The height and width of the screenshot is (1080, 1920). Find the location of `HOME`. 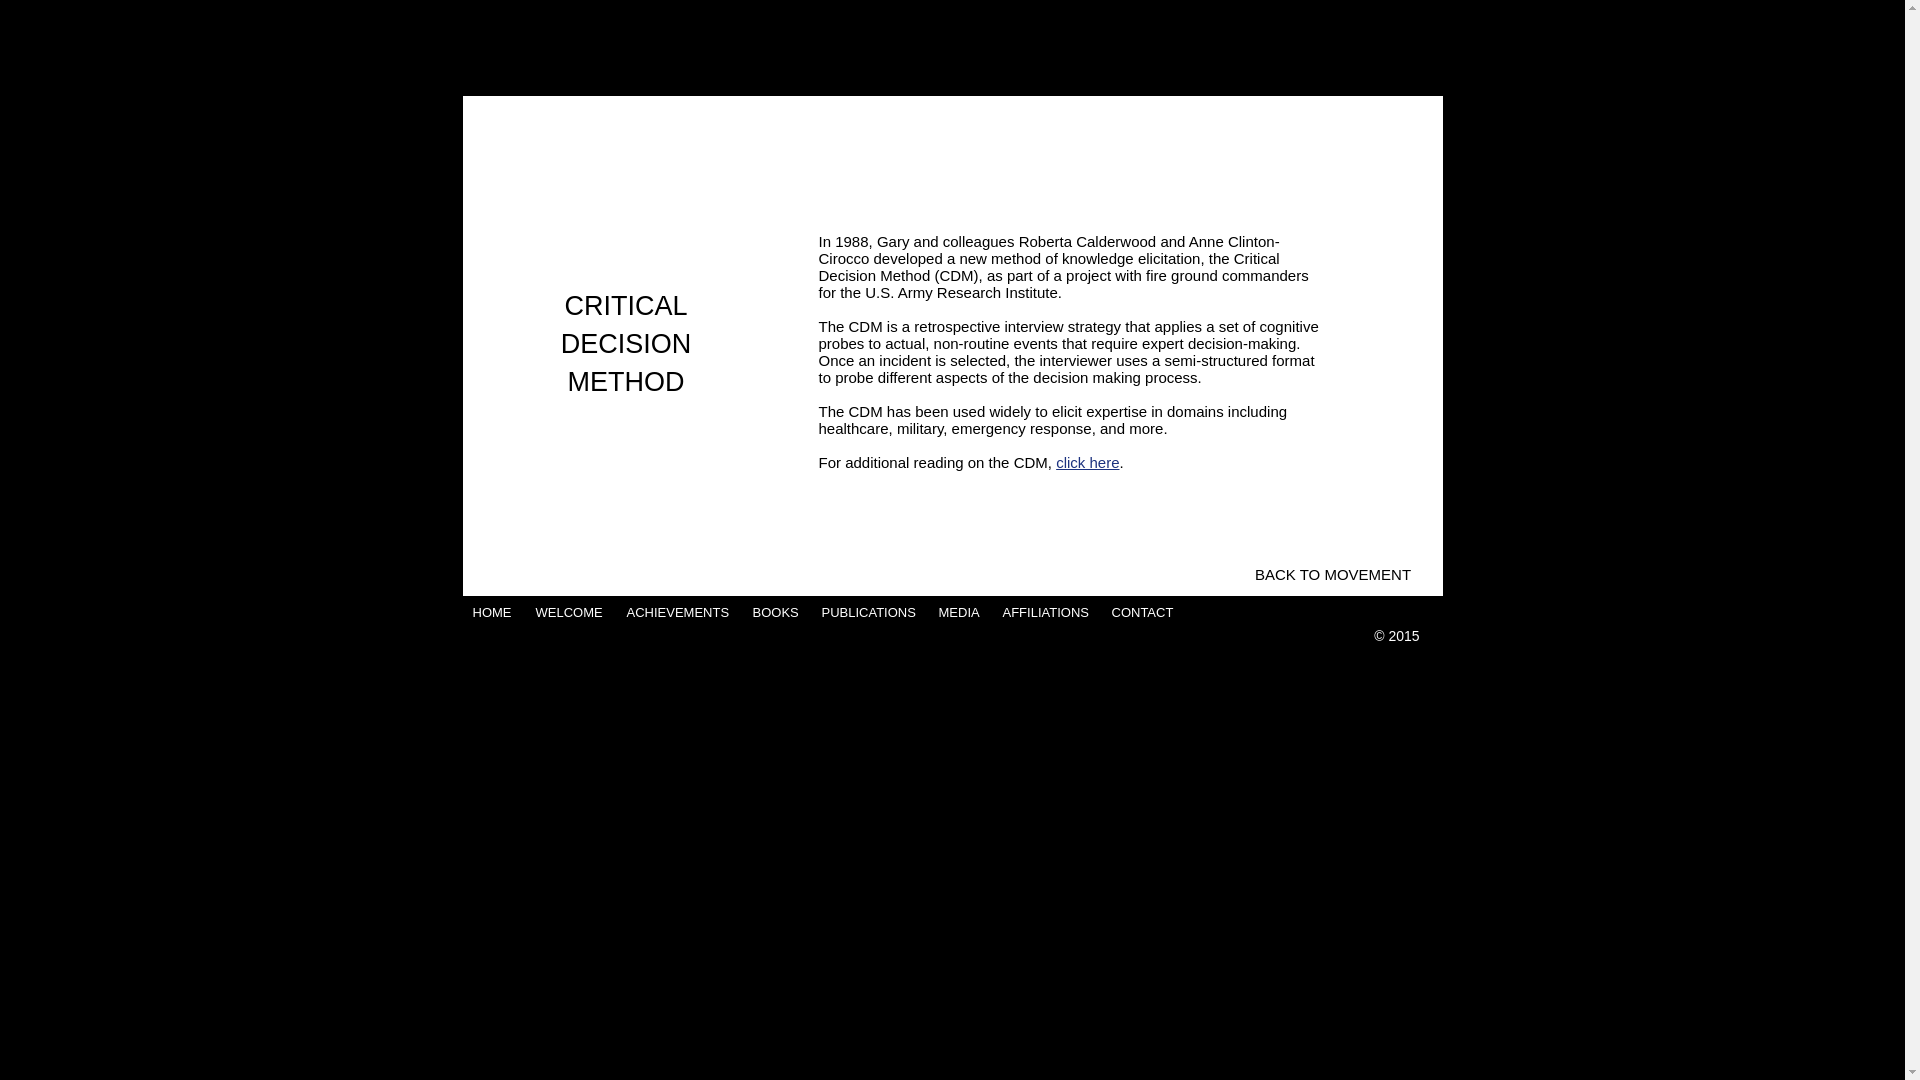

HOME is located at coordinates (493, 612).